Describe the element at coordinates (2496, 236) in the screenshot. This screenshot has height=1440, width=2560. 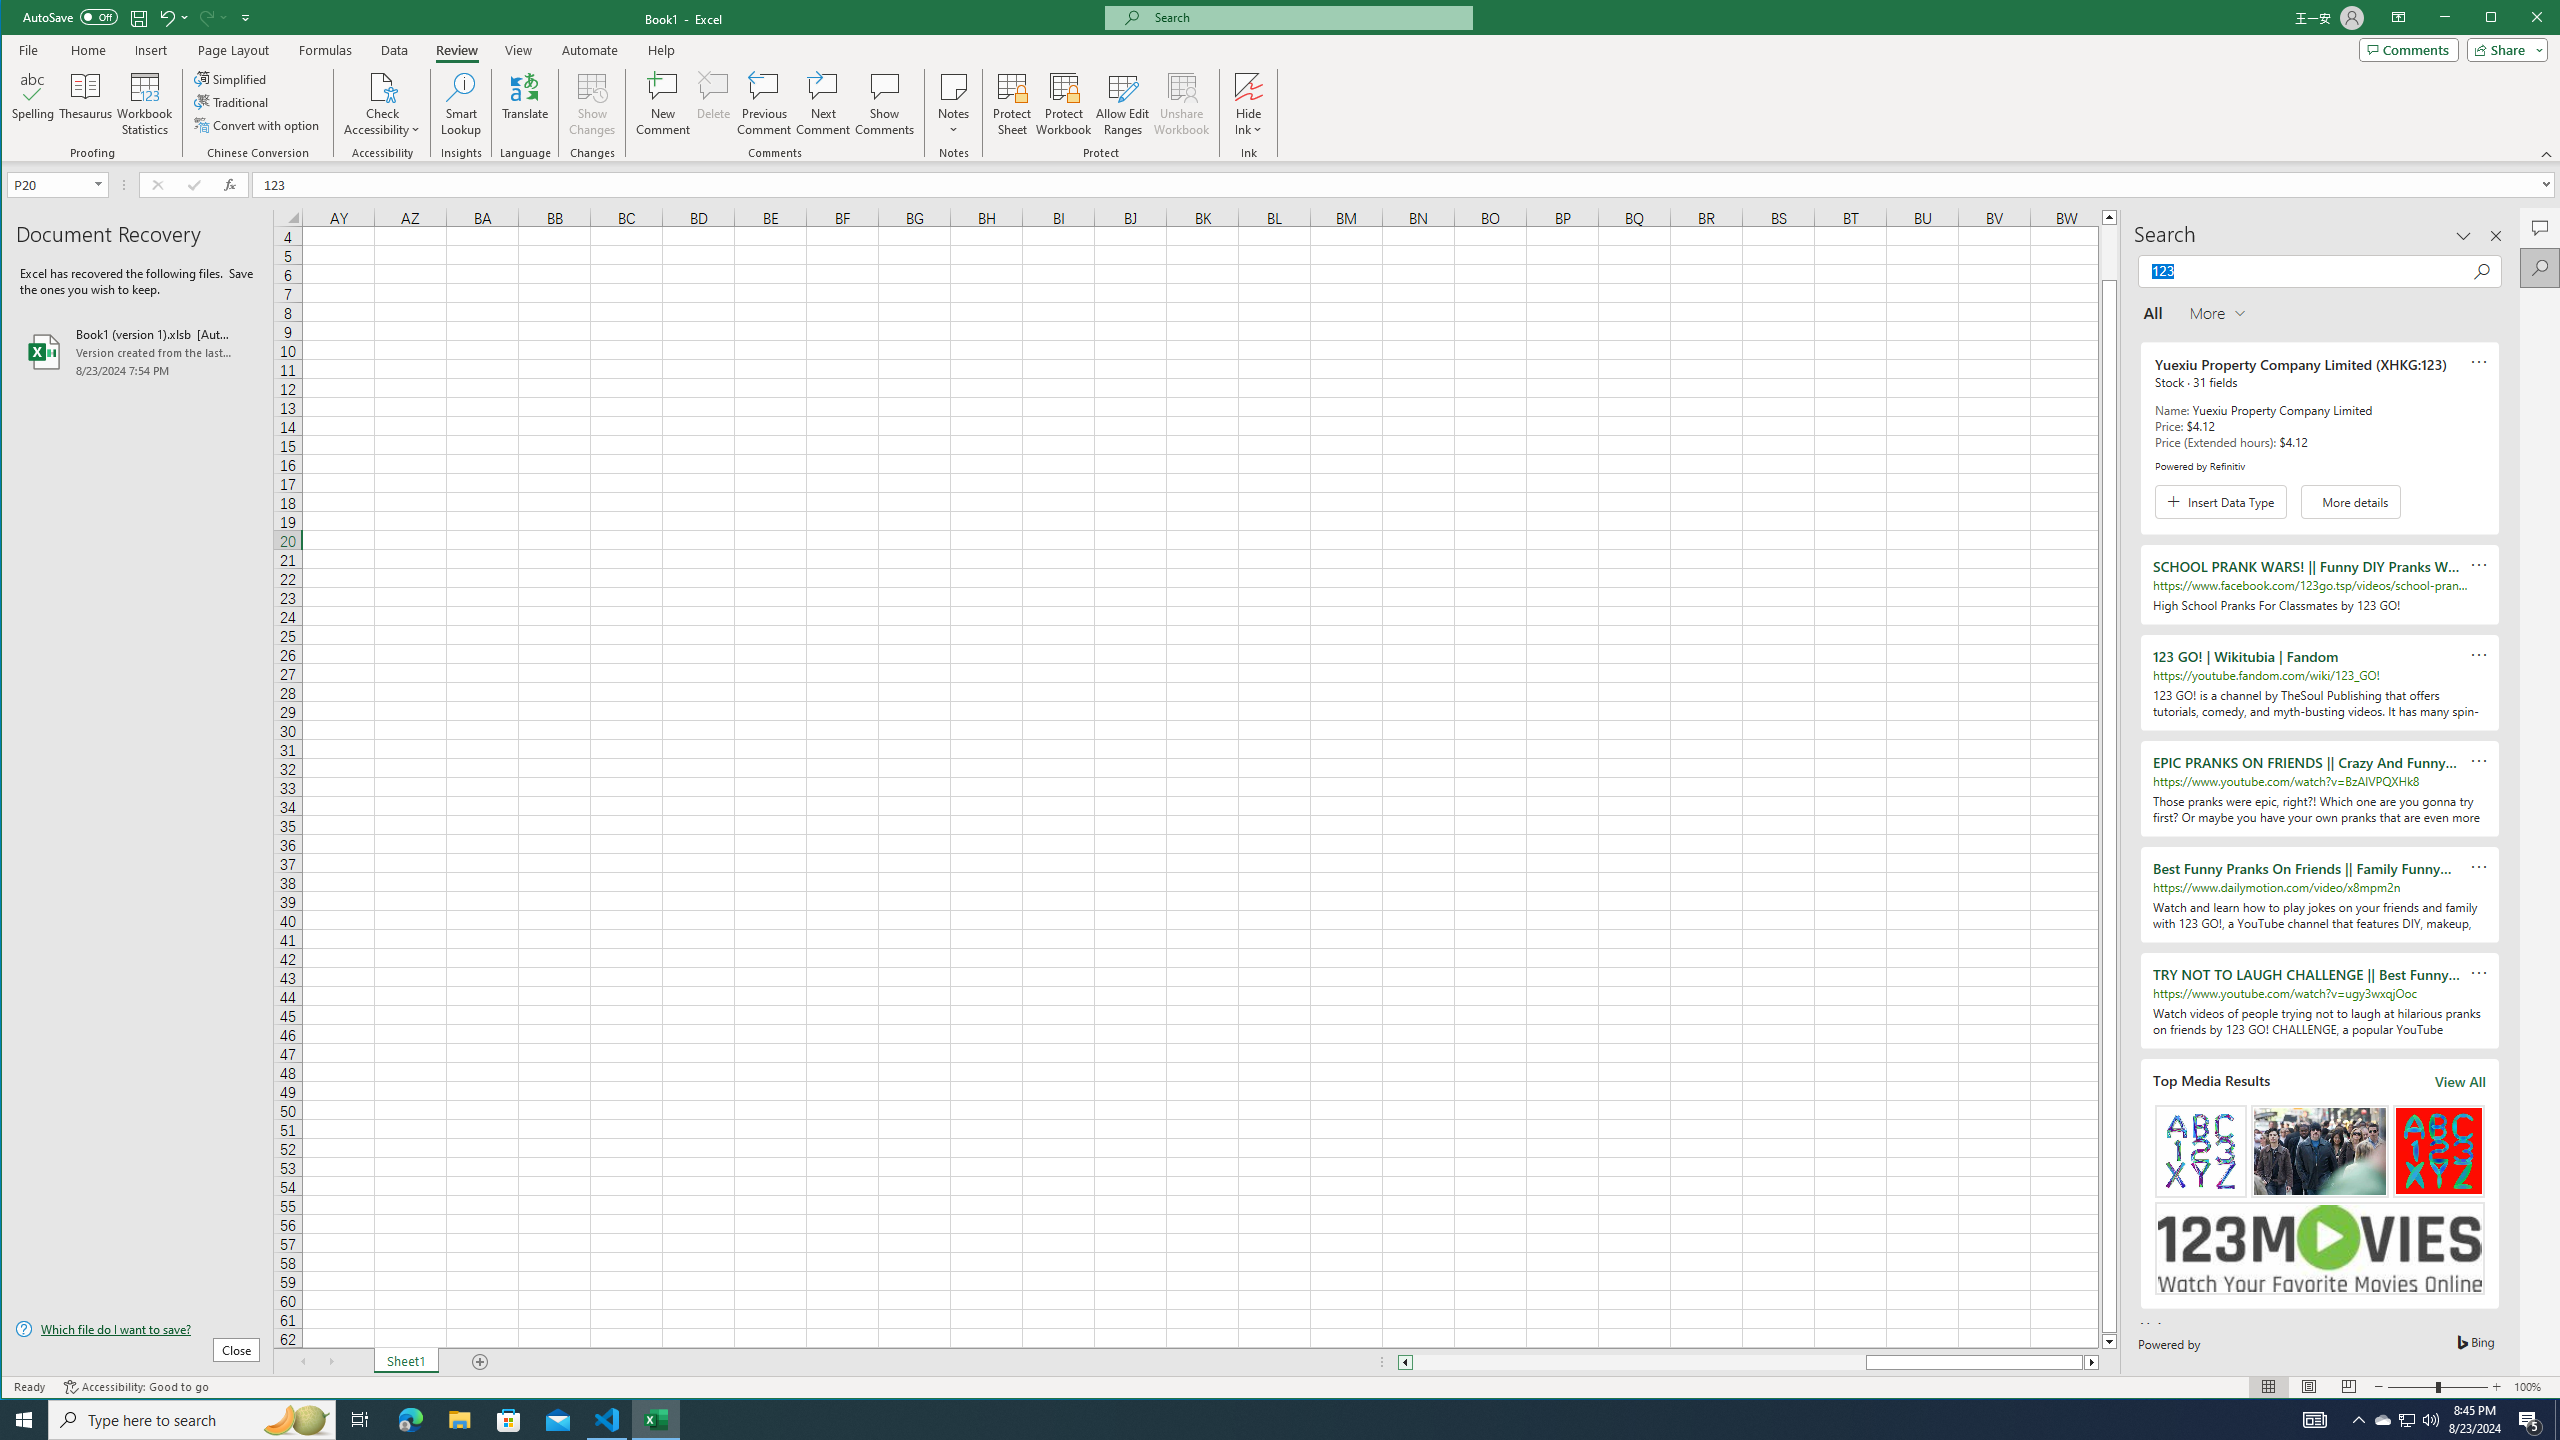
I see `Minimize` at that location.